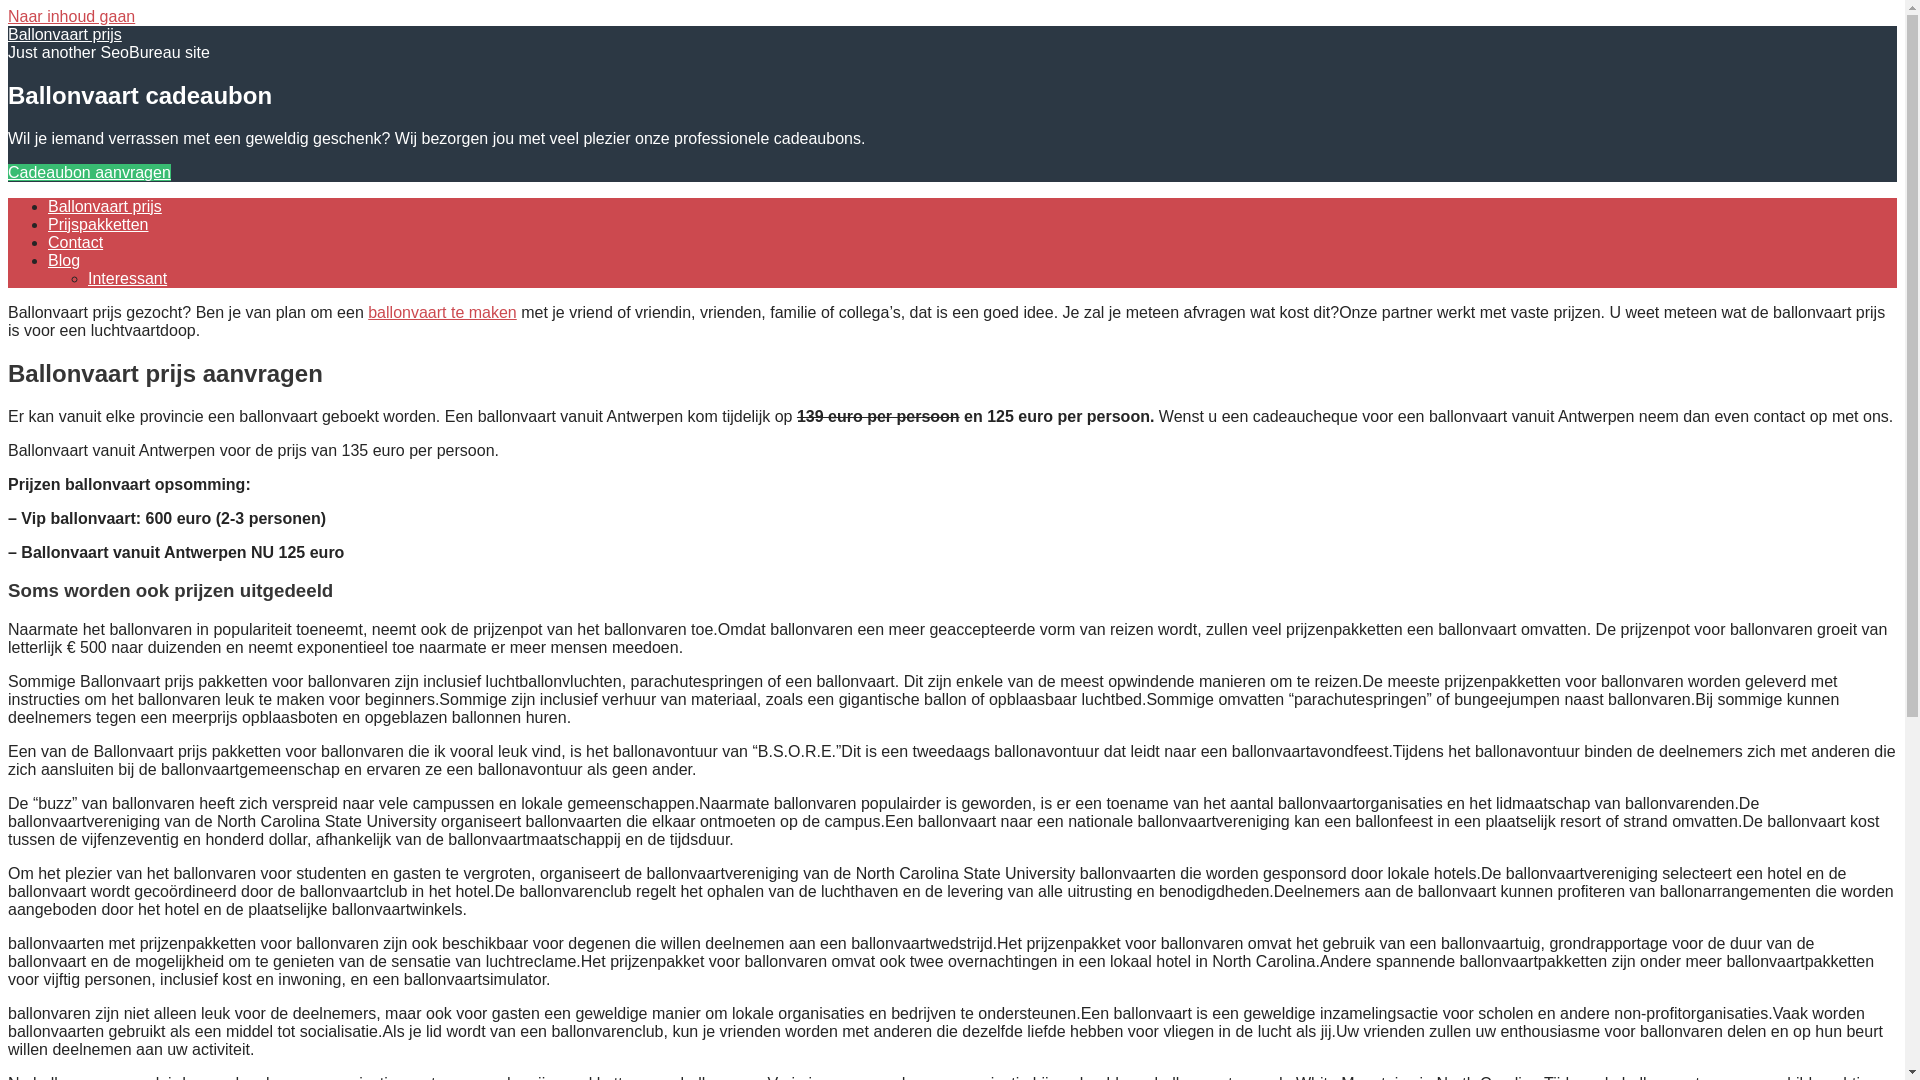 This screenshot has height=1080, width=1920. I want to click on Ballonvaart prijs, so click(65, 34).